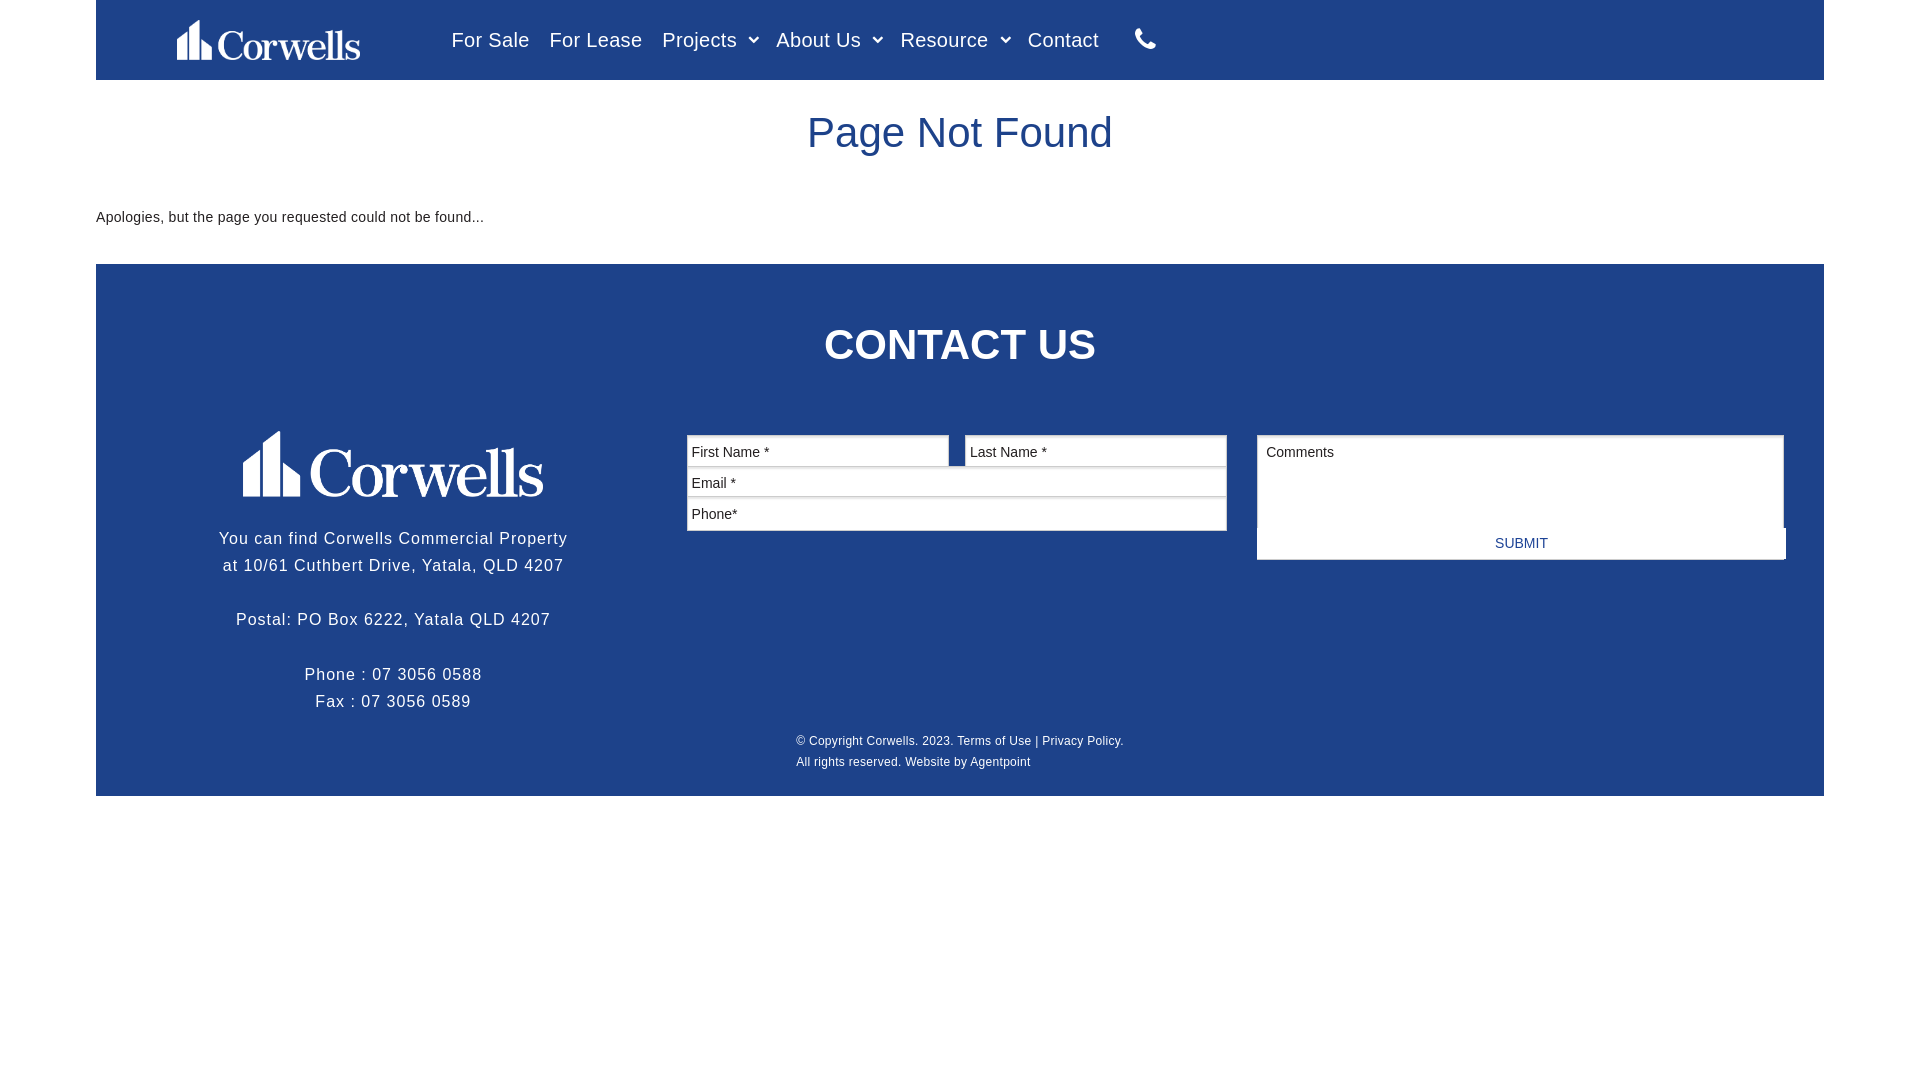 This screenshot has height=1080, width=1920. Describe the element at coordinates (944, 40) in the screenshot. I see `Resource` at that location.